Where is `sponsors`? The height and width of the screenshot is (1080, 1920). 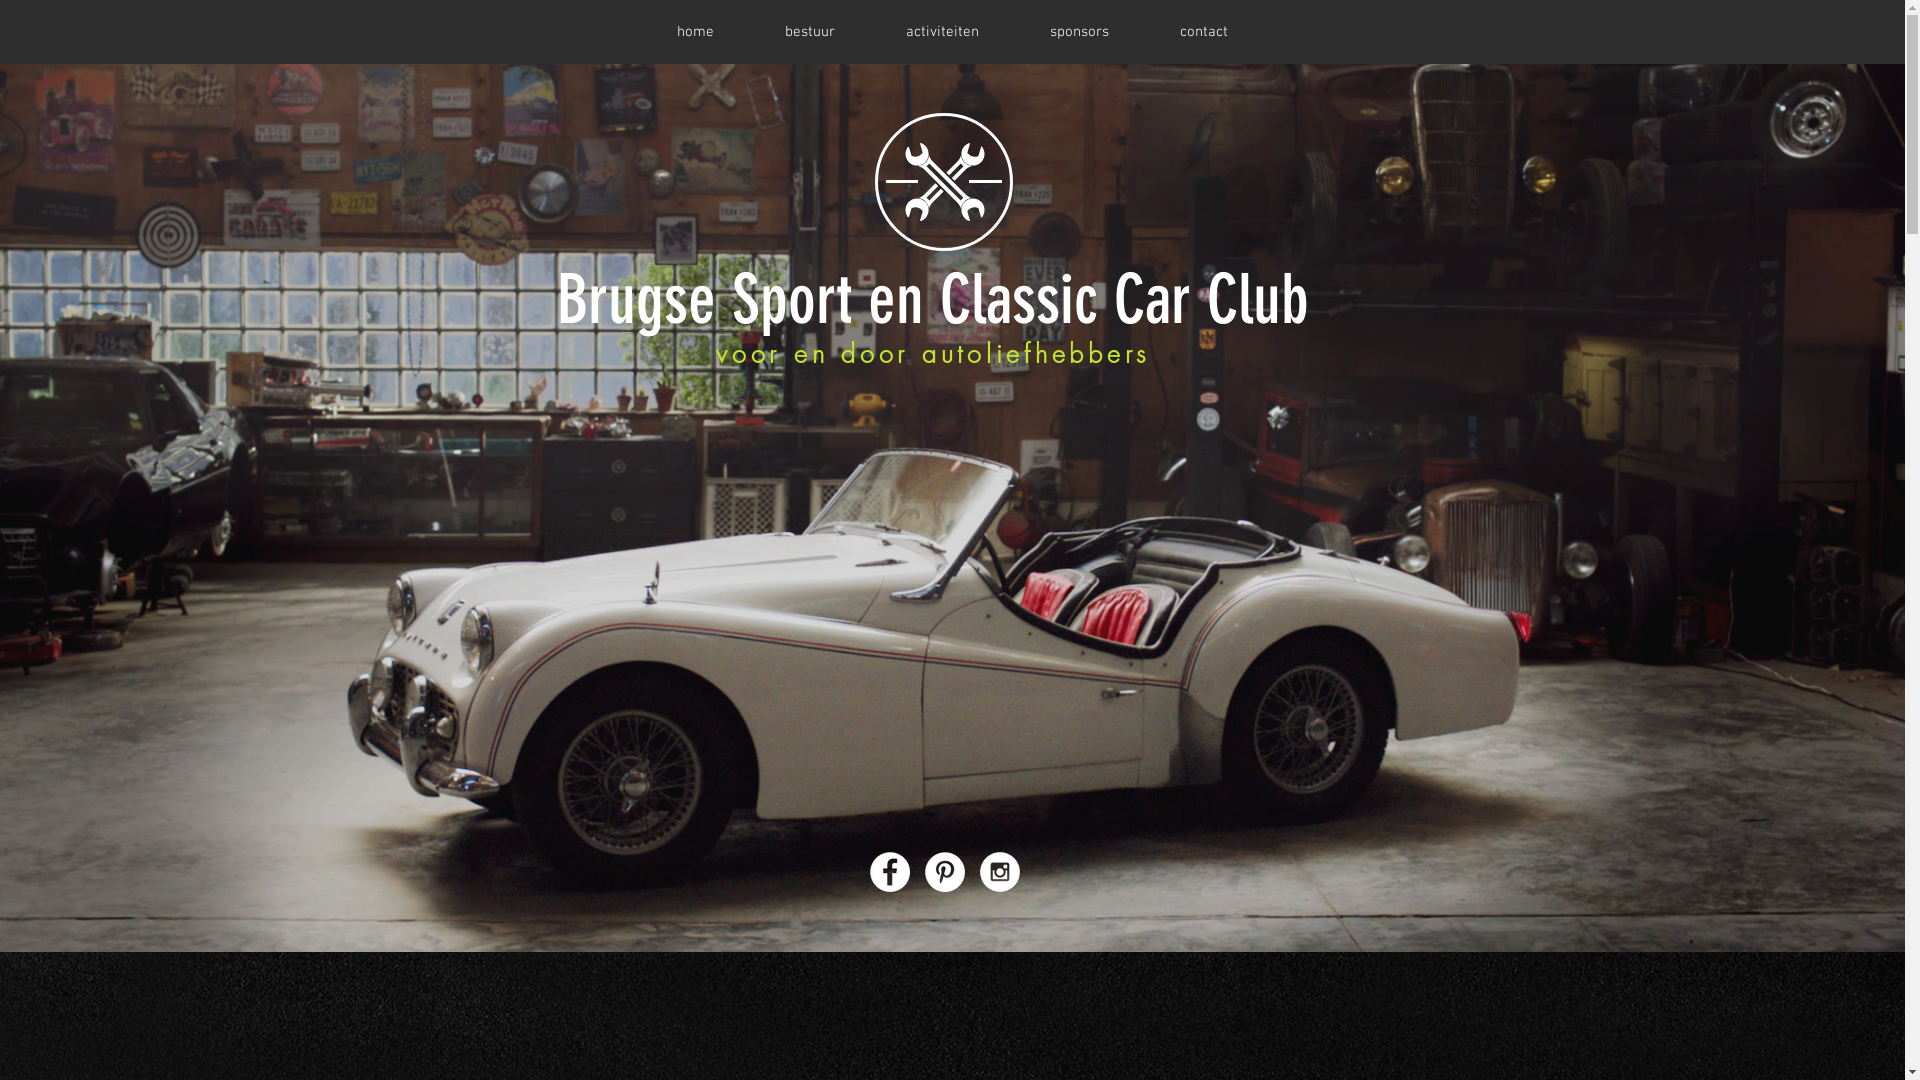 sponsors is located at coordinates (1078, 32).